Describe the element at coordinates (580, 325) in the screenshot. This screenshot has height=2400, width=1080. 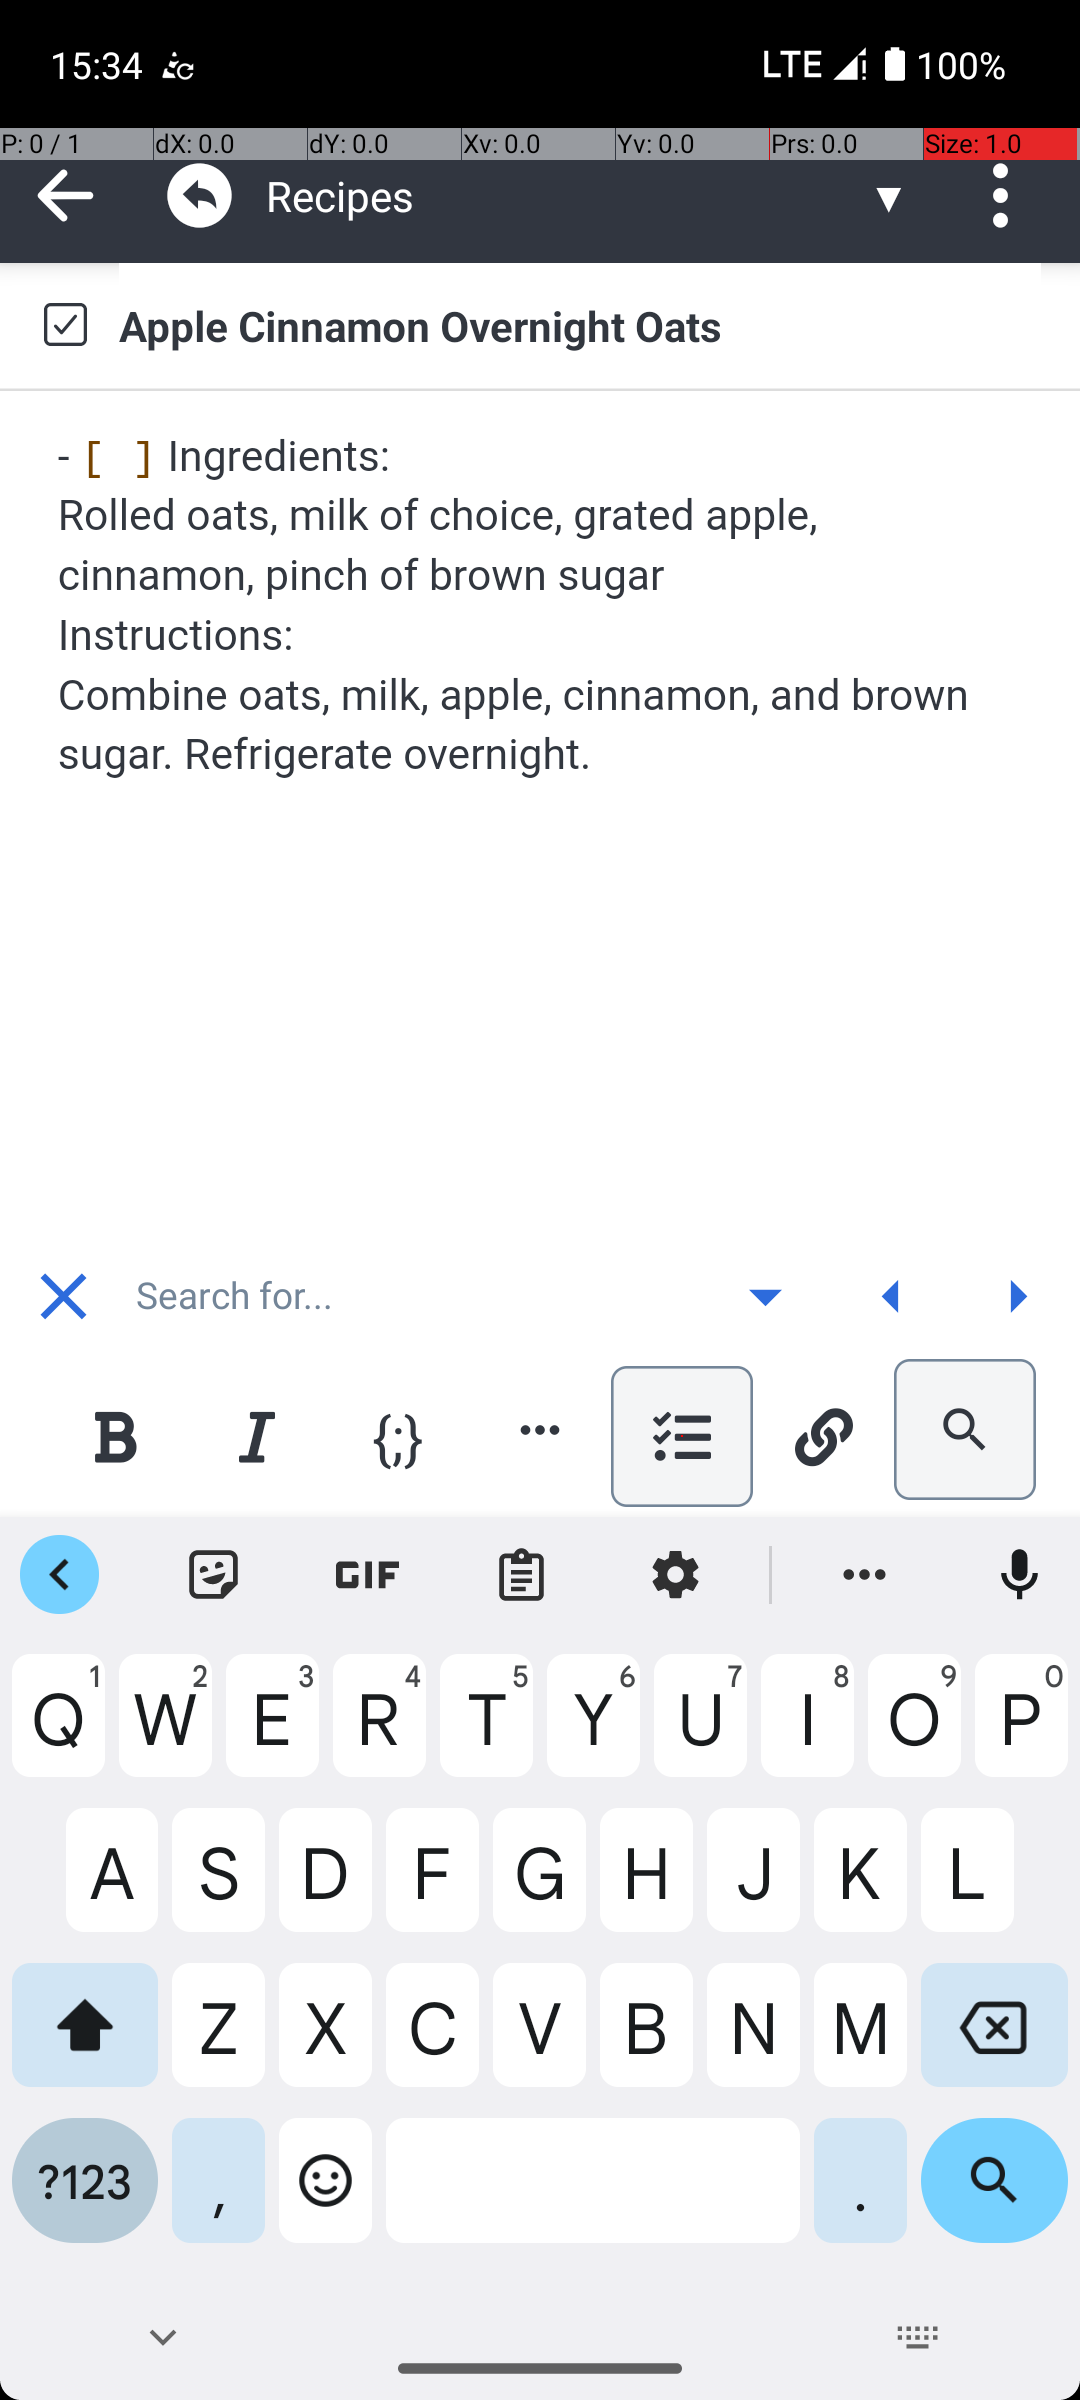
I see `Apple Cinnamon Overnight Oats` at that location.